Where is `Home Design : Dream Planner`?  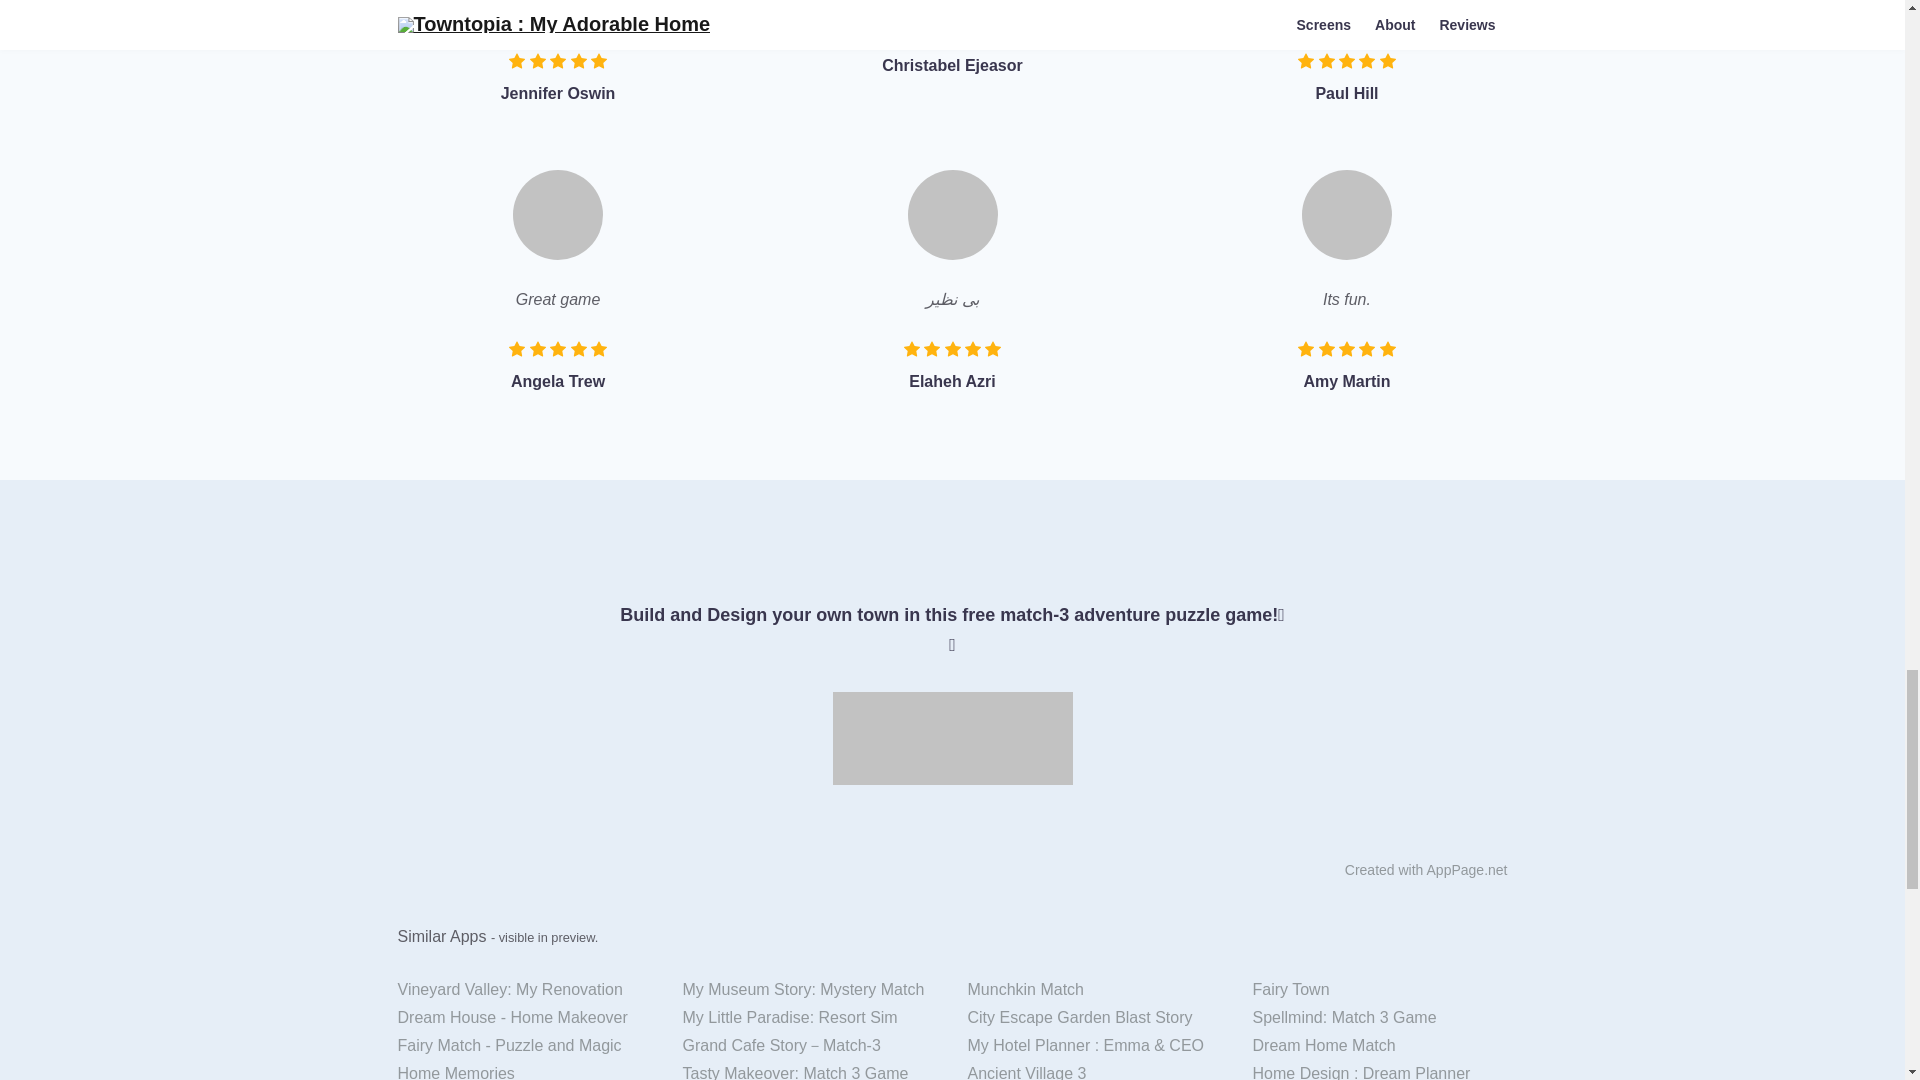 Home Design : Dream Planner is located at coordinates (1380, 1070).